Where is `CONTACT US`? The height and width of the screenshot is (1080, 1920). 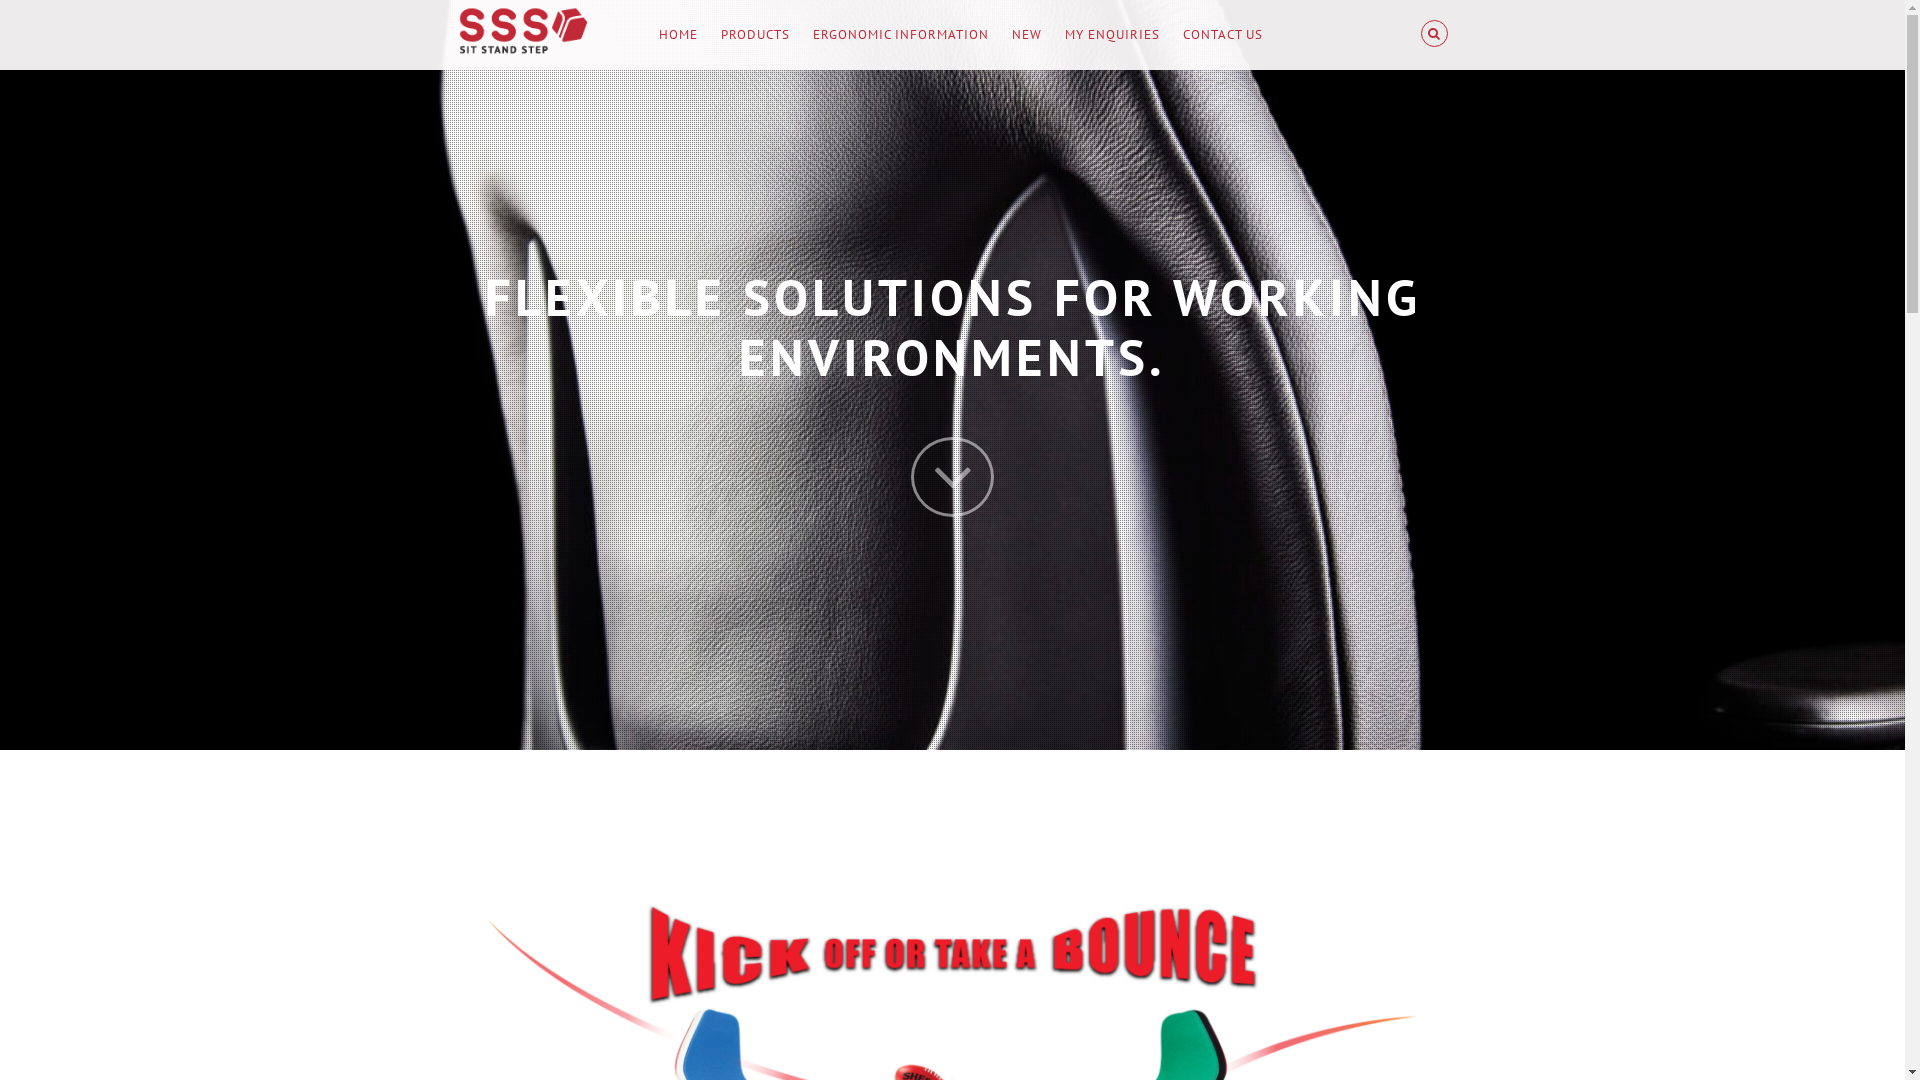
CONTACT US is located at coordinates (1222, 35).